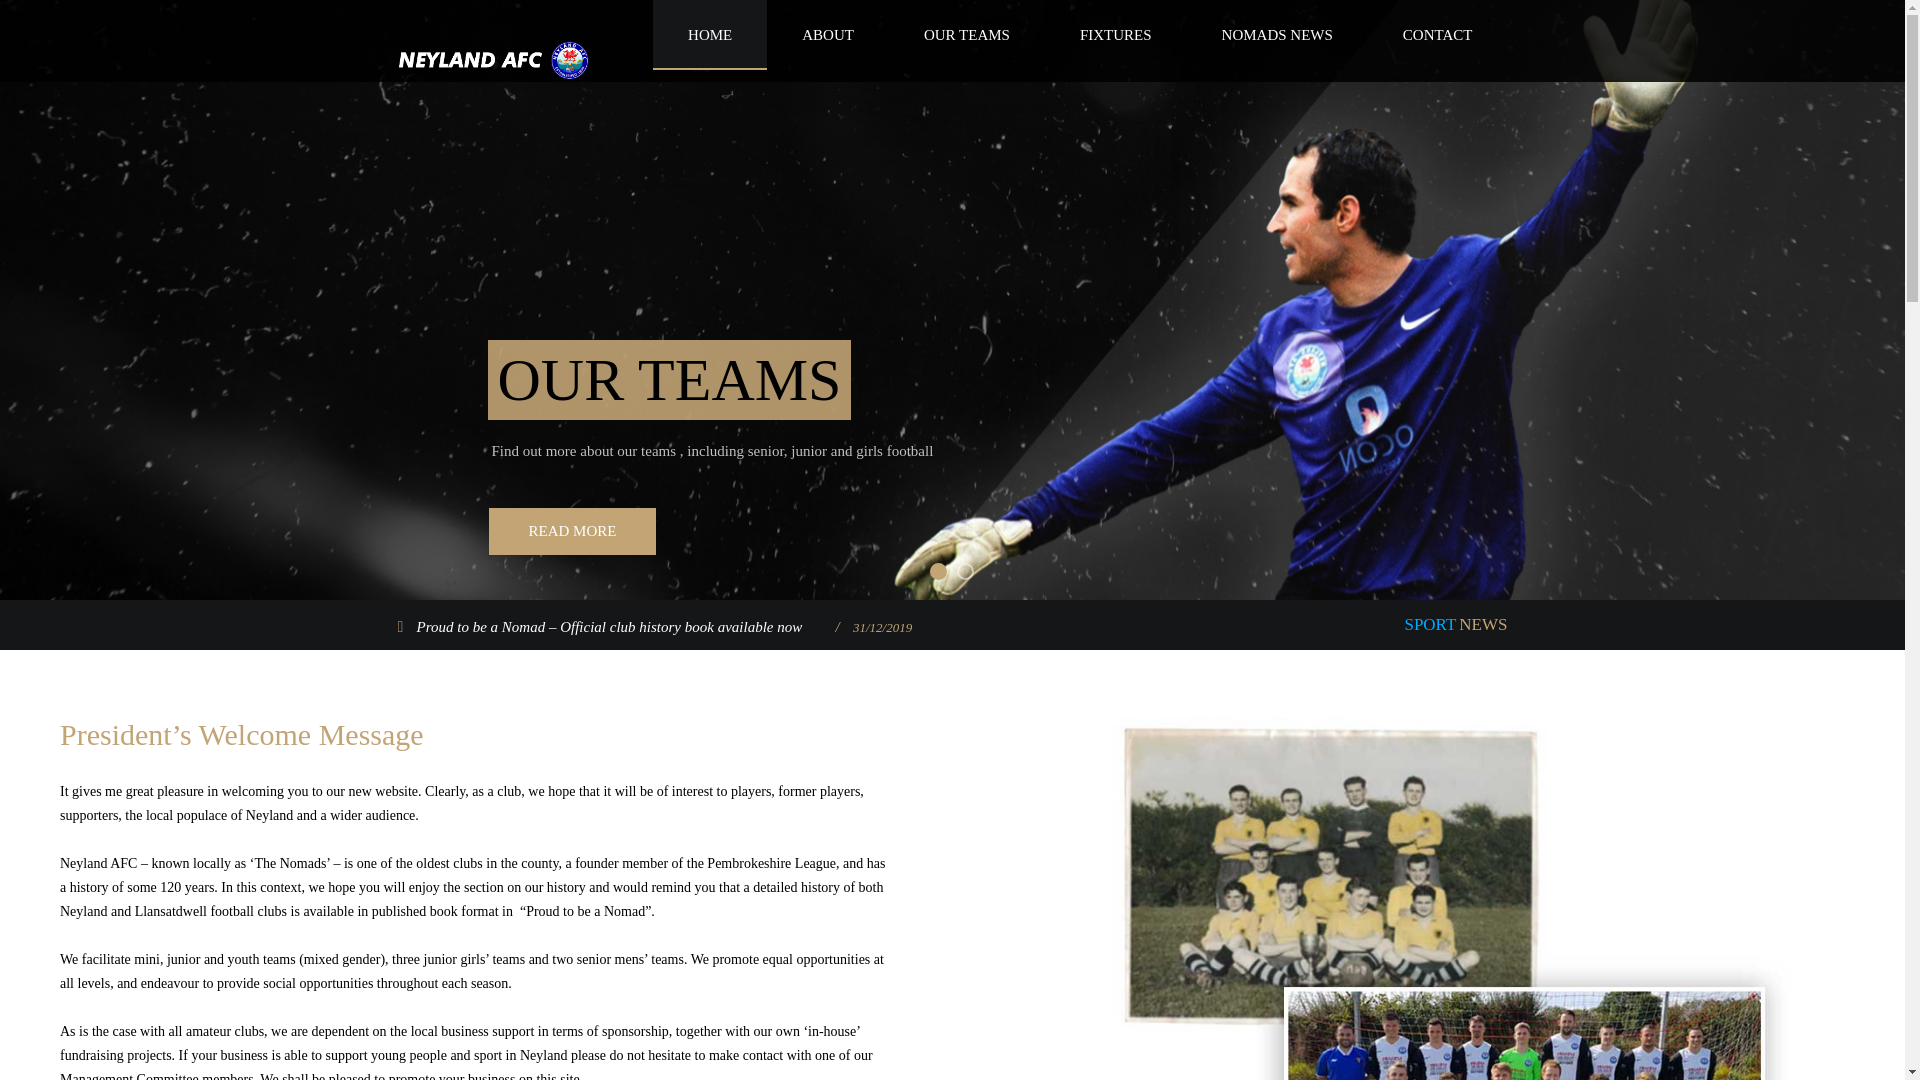 Image resolution: width=1920 pixels, height=1080 pixels. Describe the element at coordinates (497, 60) in the screenshot. I see `Home` at that location.